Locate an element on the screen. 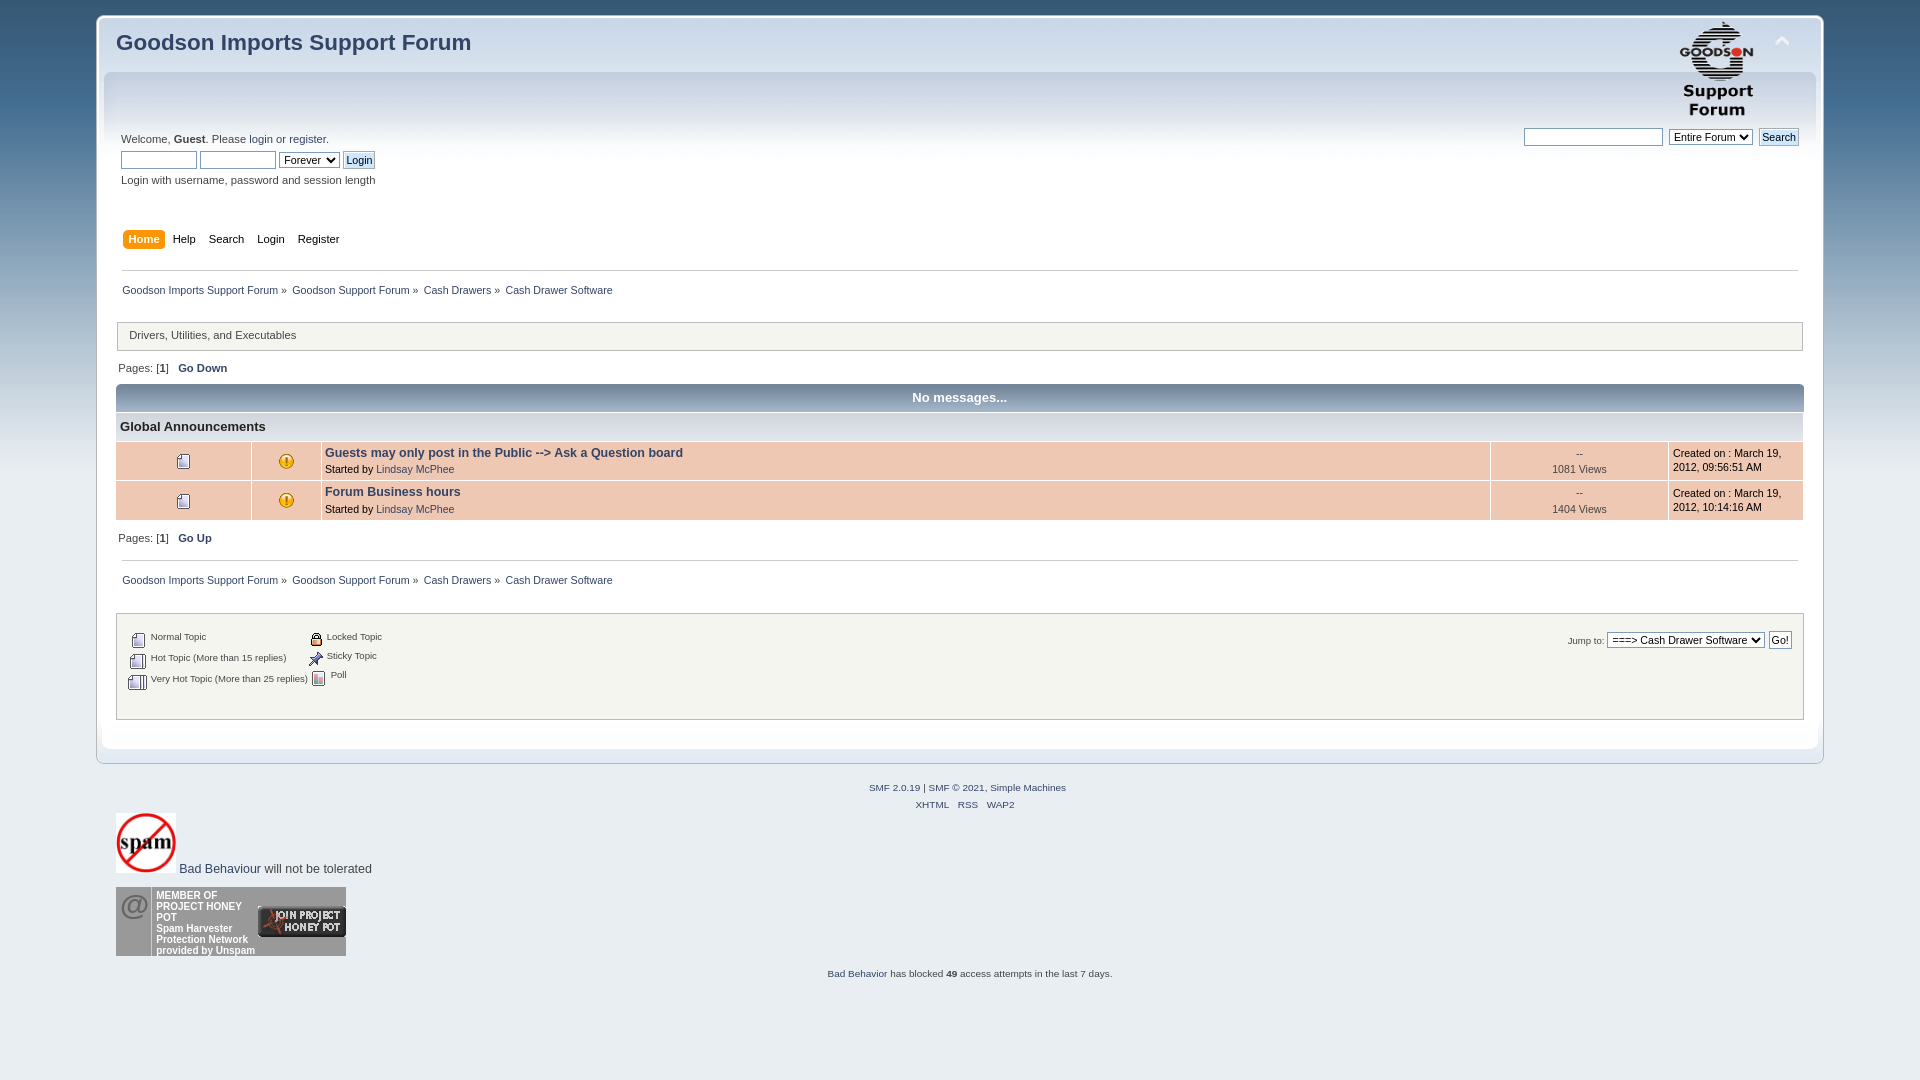 Image resolution: width=1920 pixels, height=1080 pixels. Shrink or expand the header. is located at coordinates (1782, 42).